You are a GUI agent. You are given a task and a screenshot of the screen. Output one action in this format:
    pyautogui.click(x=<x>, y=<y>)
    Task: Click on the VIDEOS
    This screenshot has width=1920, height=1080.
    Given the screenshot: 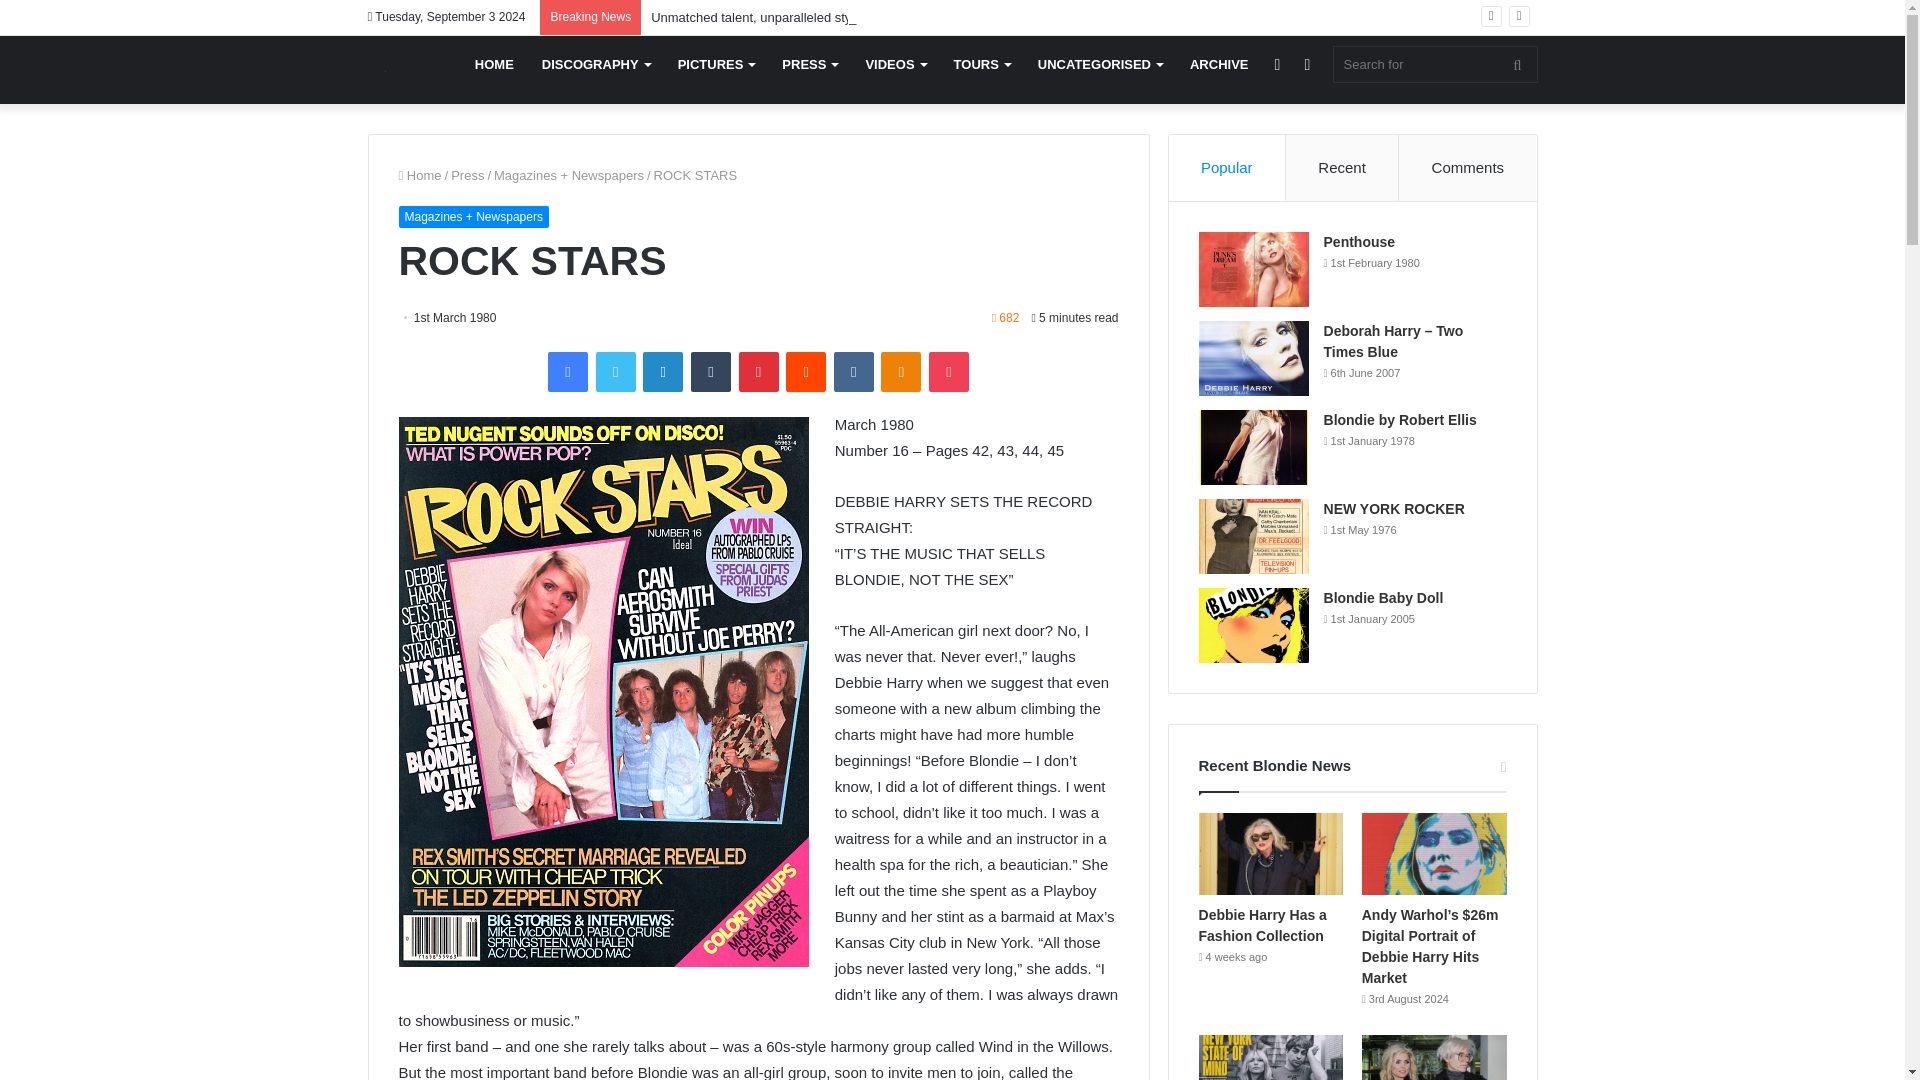 What is the action you would take?
    pyautogui.click(x=894, y=64)
    